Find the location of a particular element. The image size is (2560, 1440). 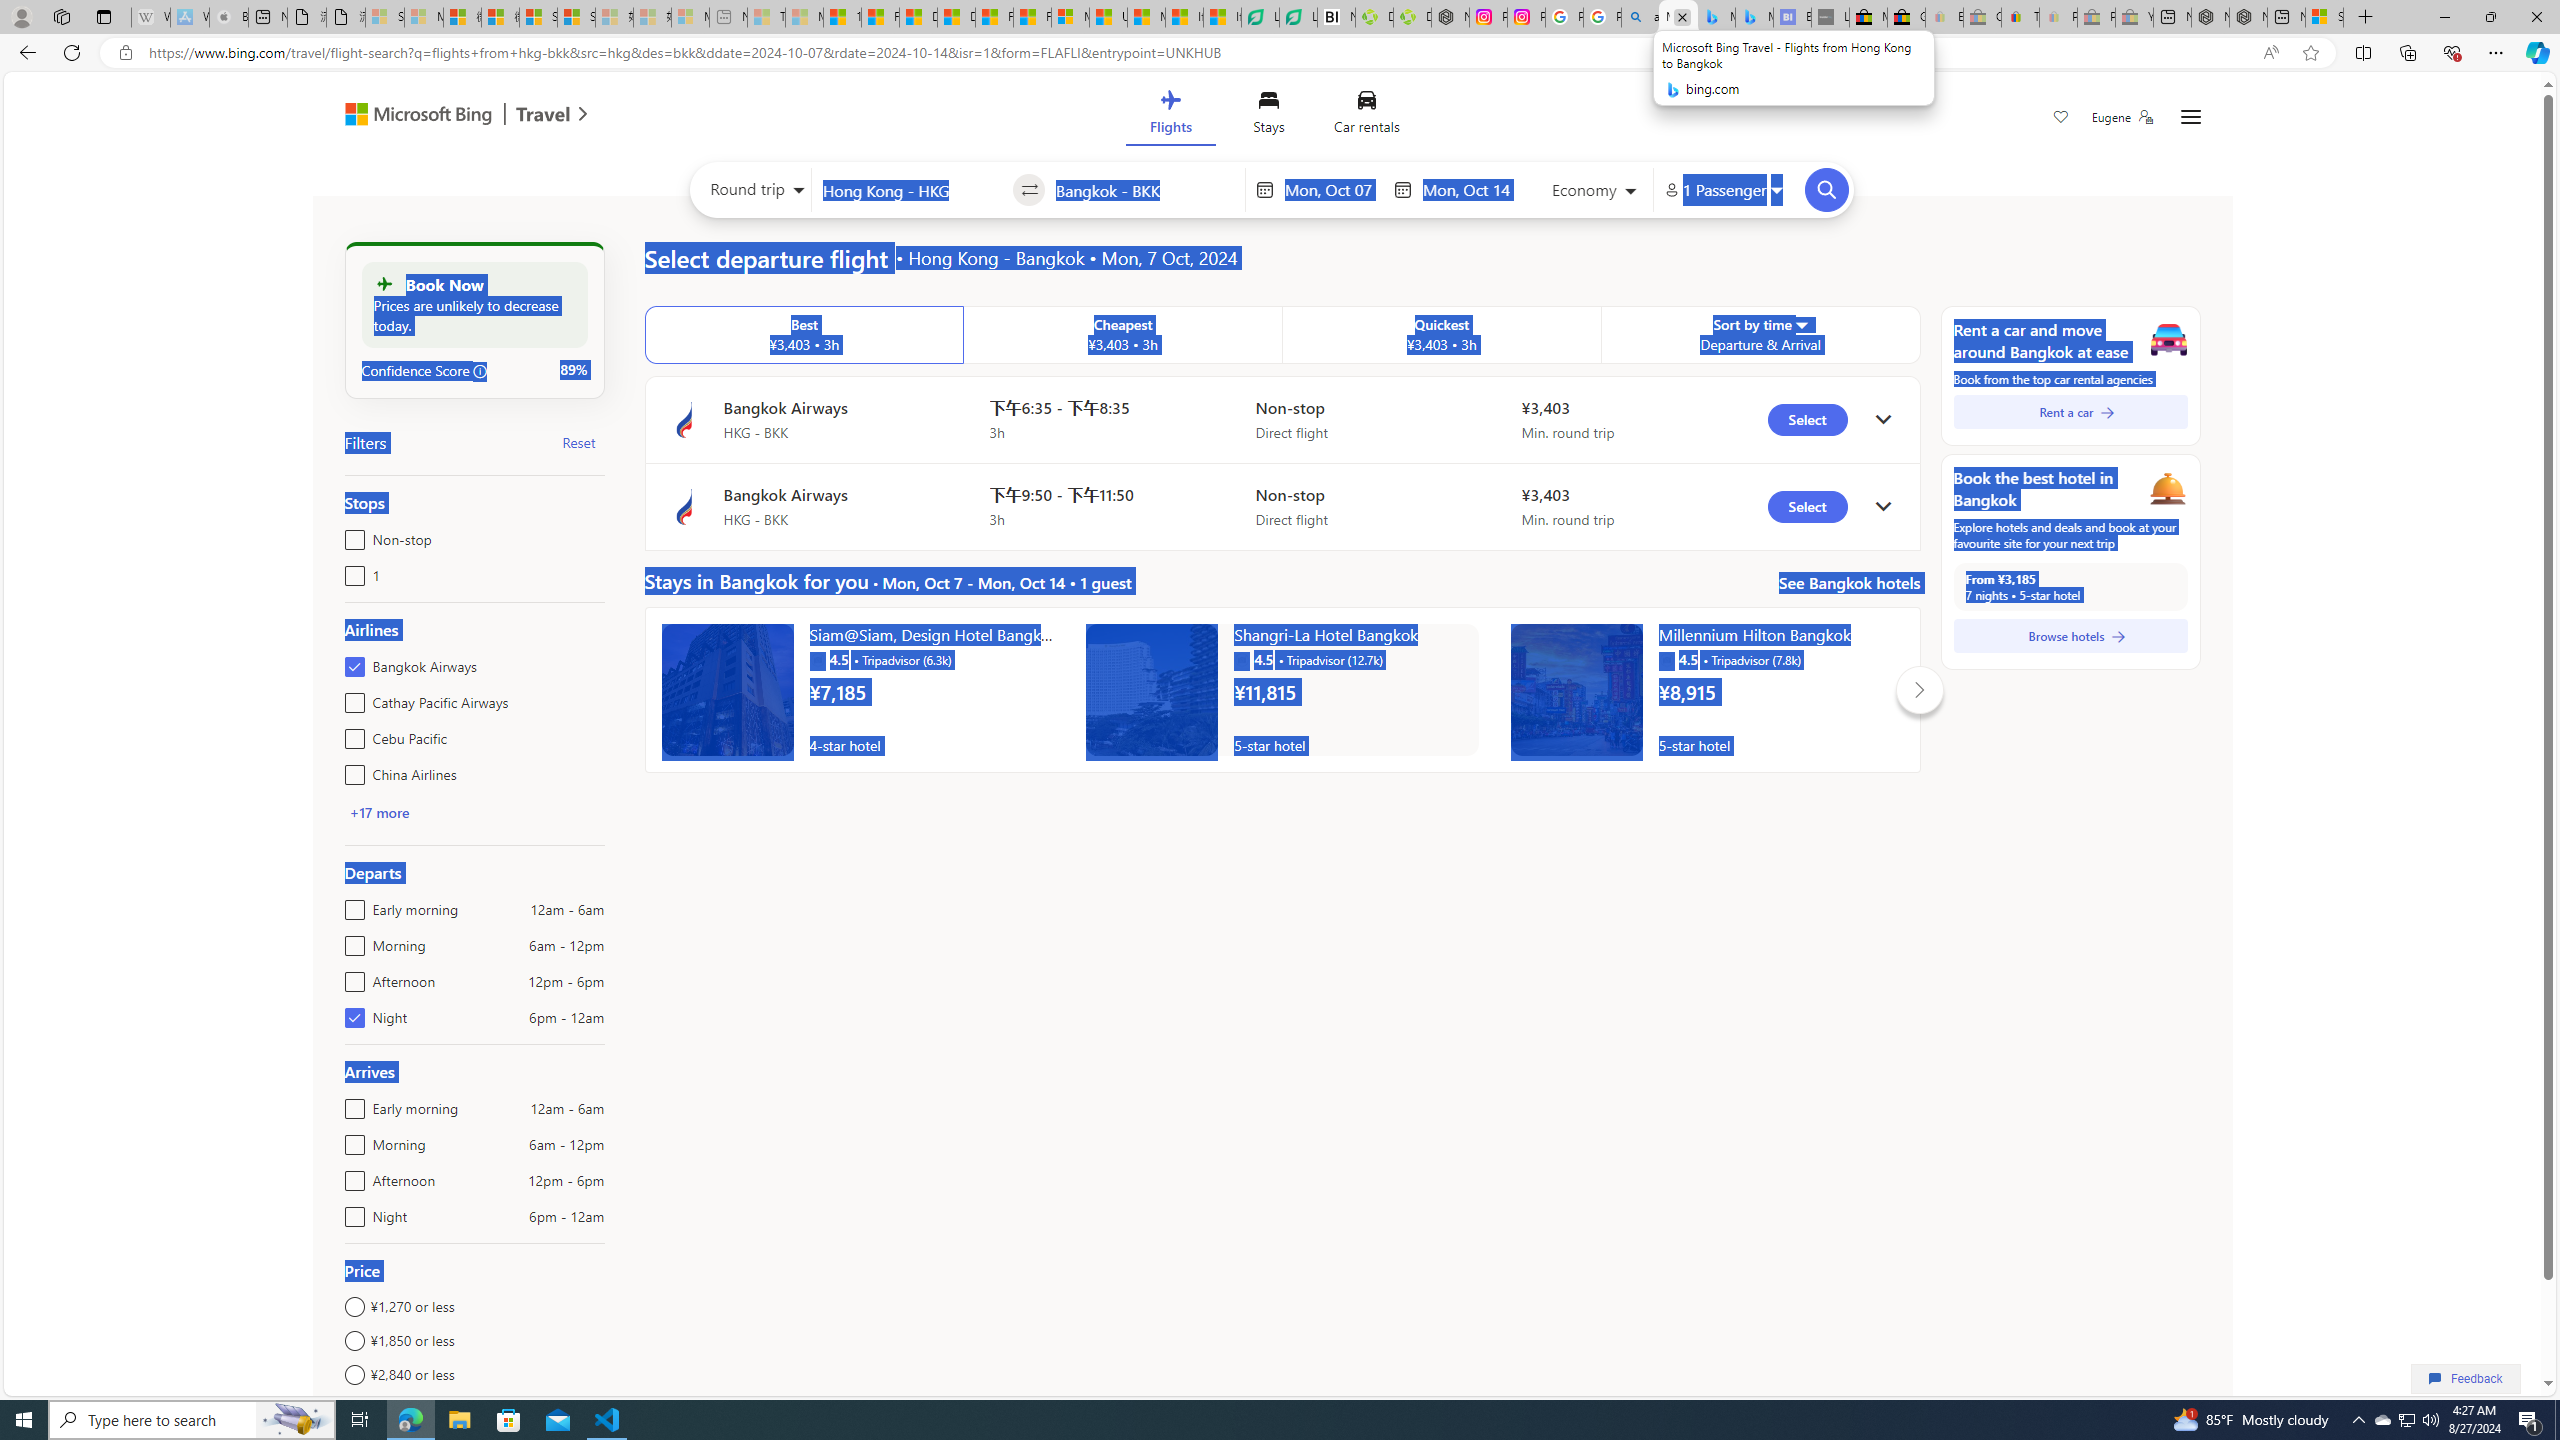

Afternoon12pm - 6pm is located at coordinates (350, 1176).